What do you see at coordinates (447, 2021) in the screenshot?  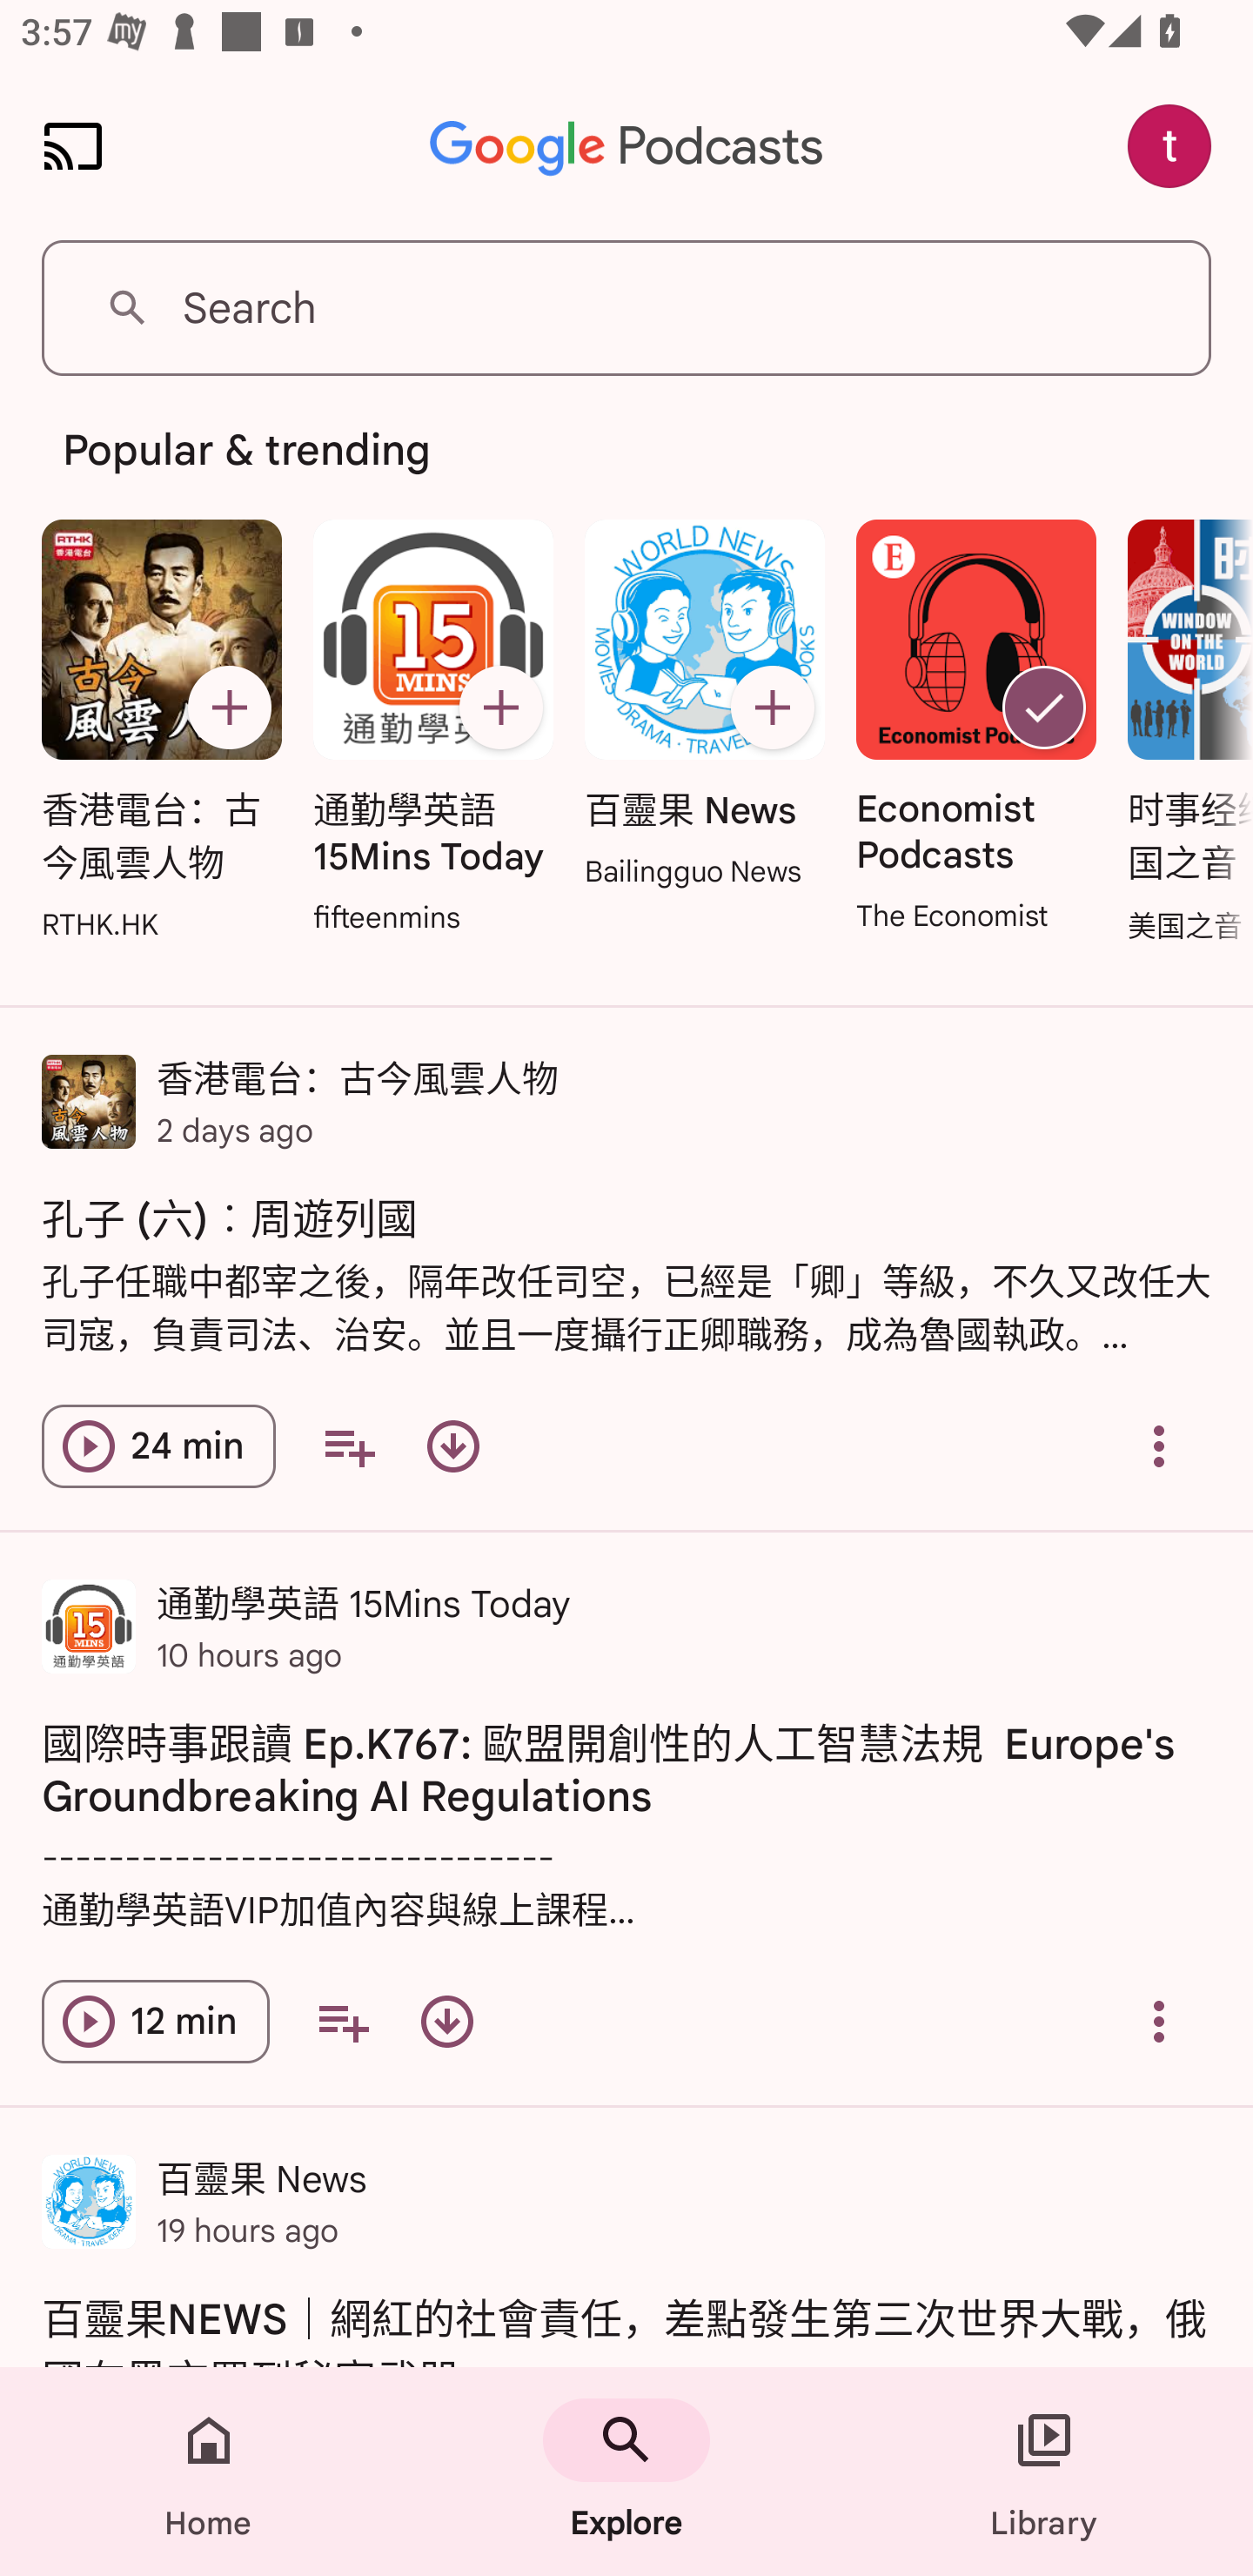 I see `Download episode` at bounding box center [447, 2021].